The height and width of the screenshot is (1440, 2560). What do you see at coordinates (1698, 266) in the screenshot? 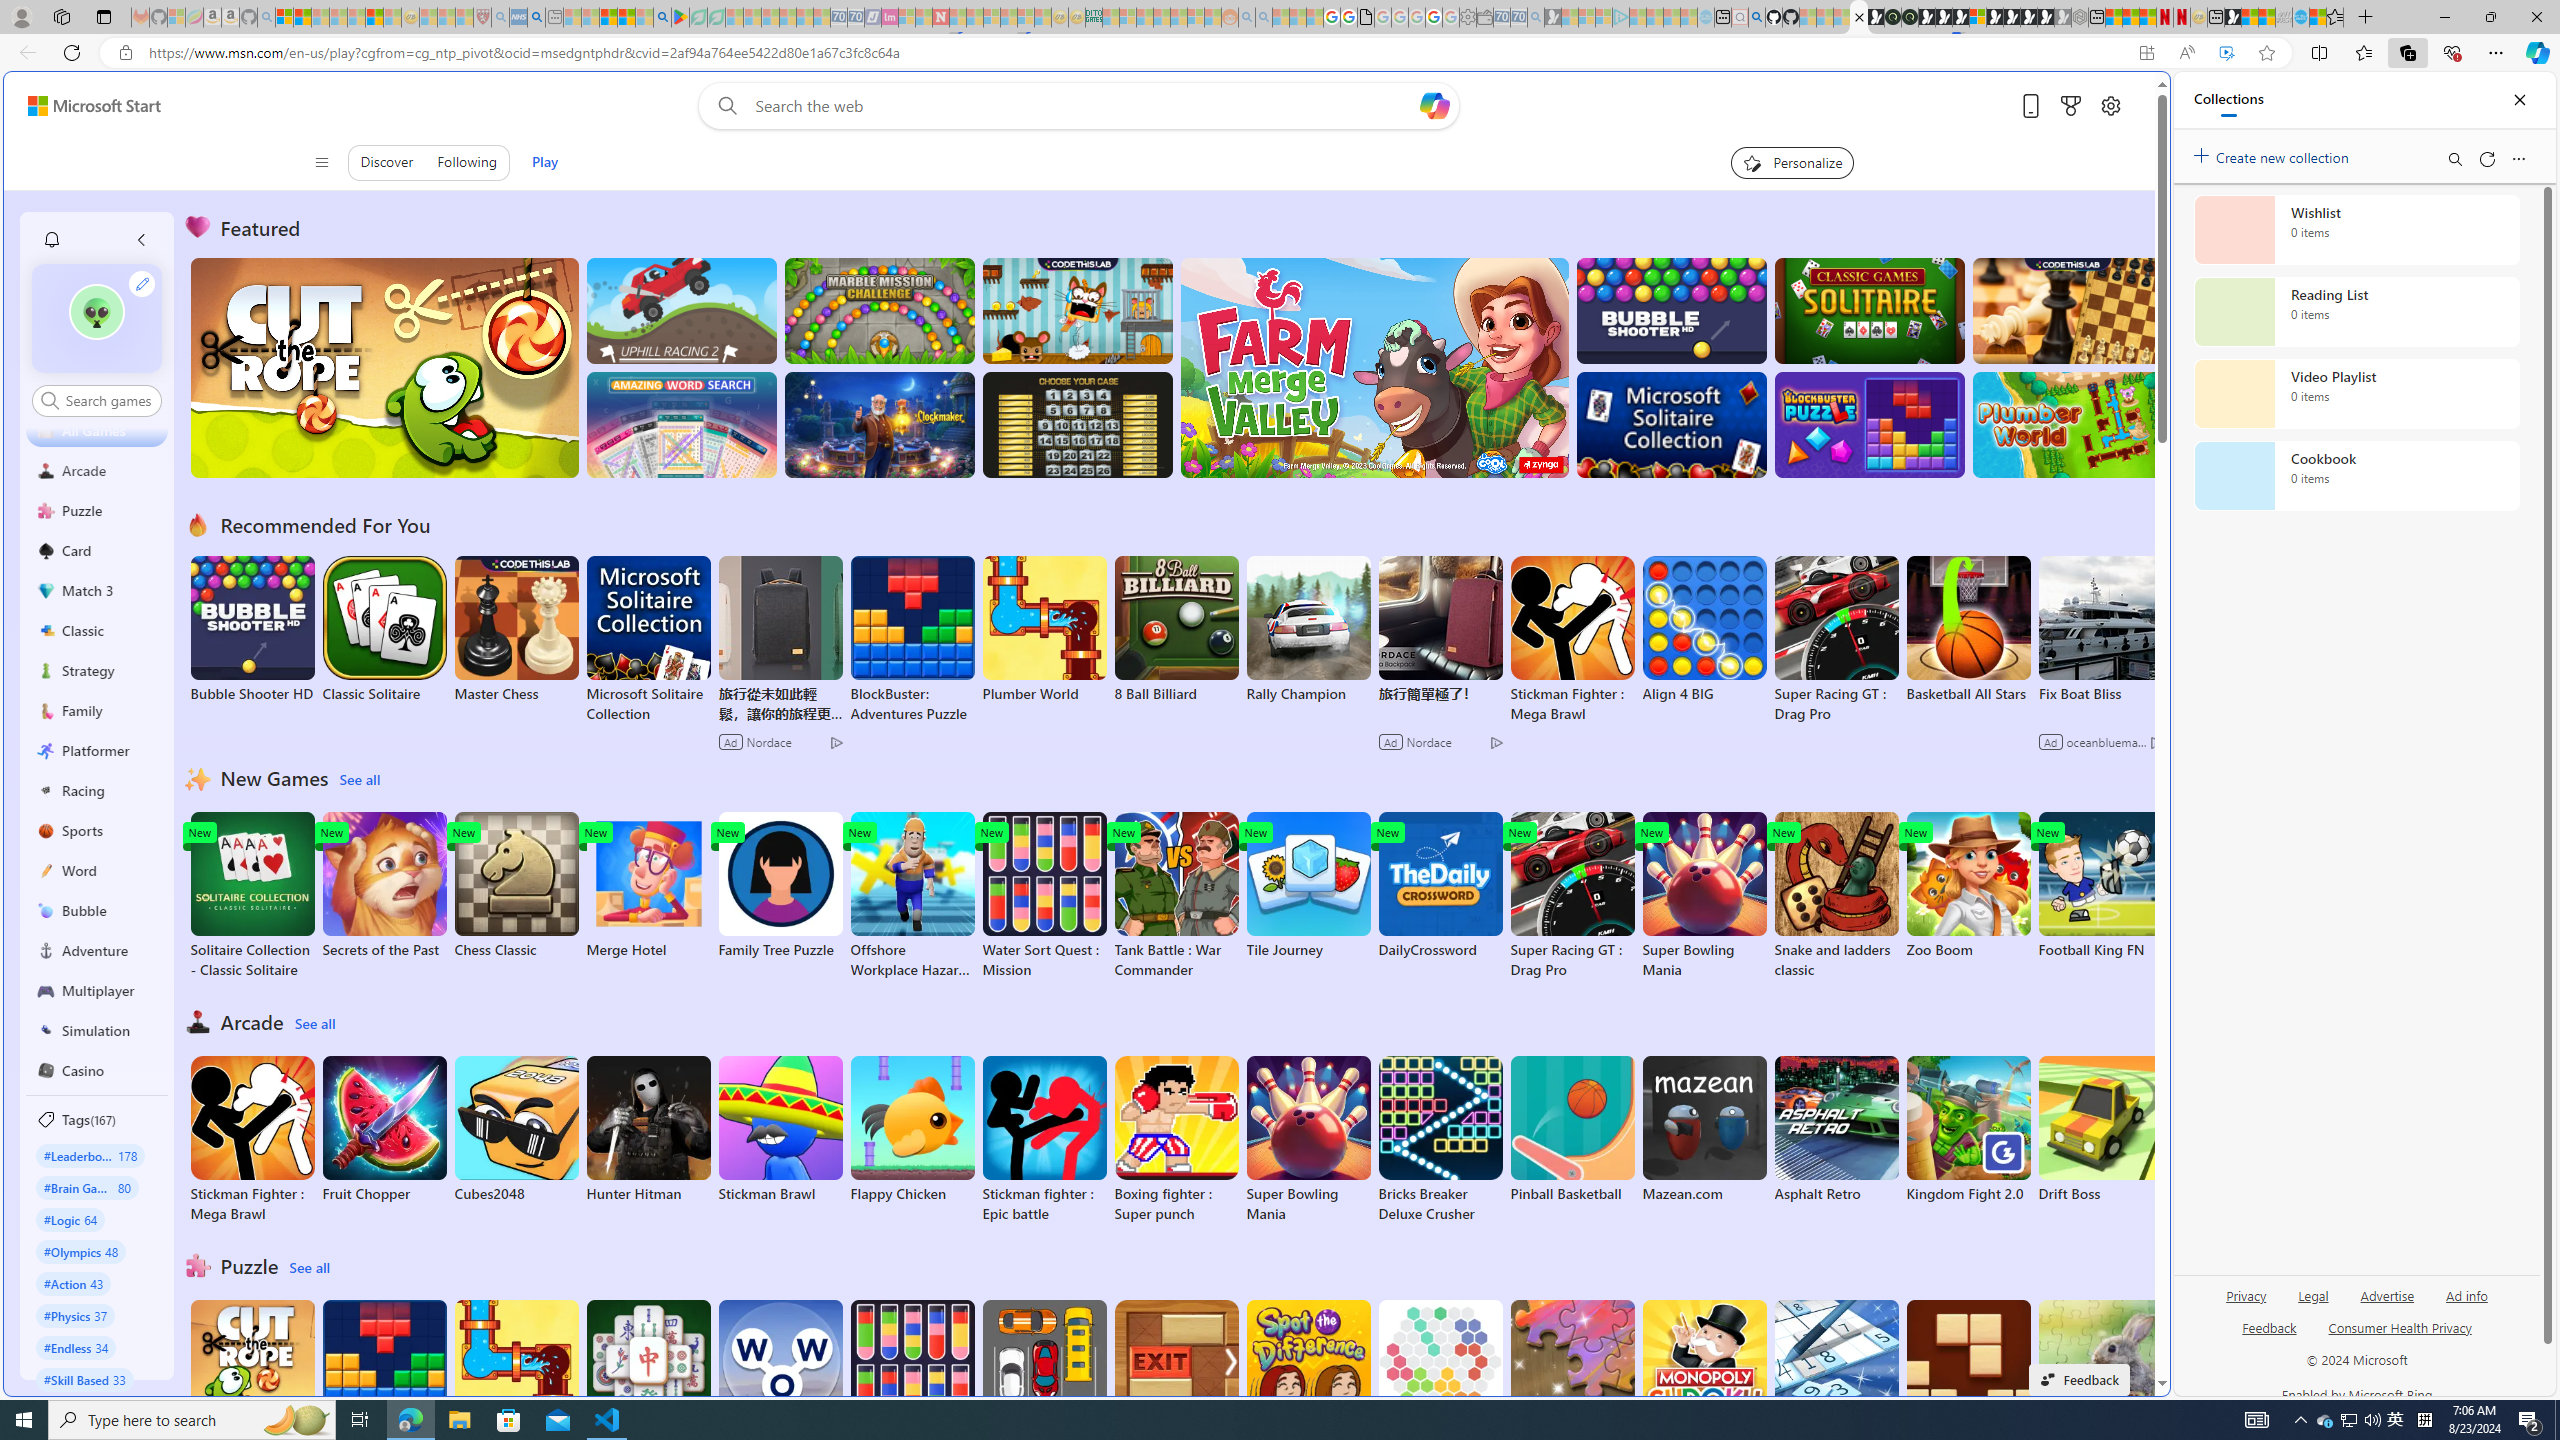
I see `Frequently visited` at bounding box center [1698, 266].